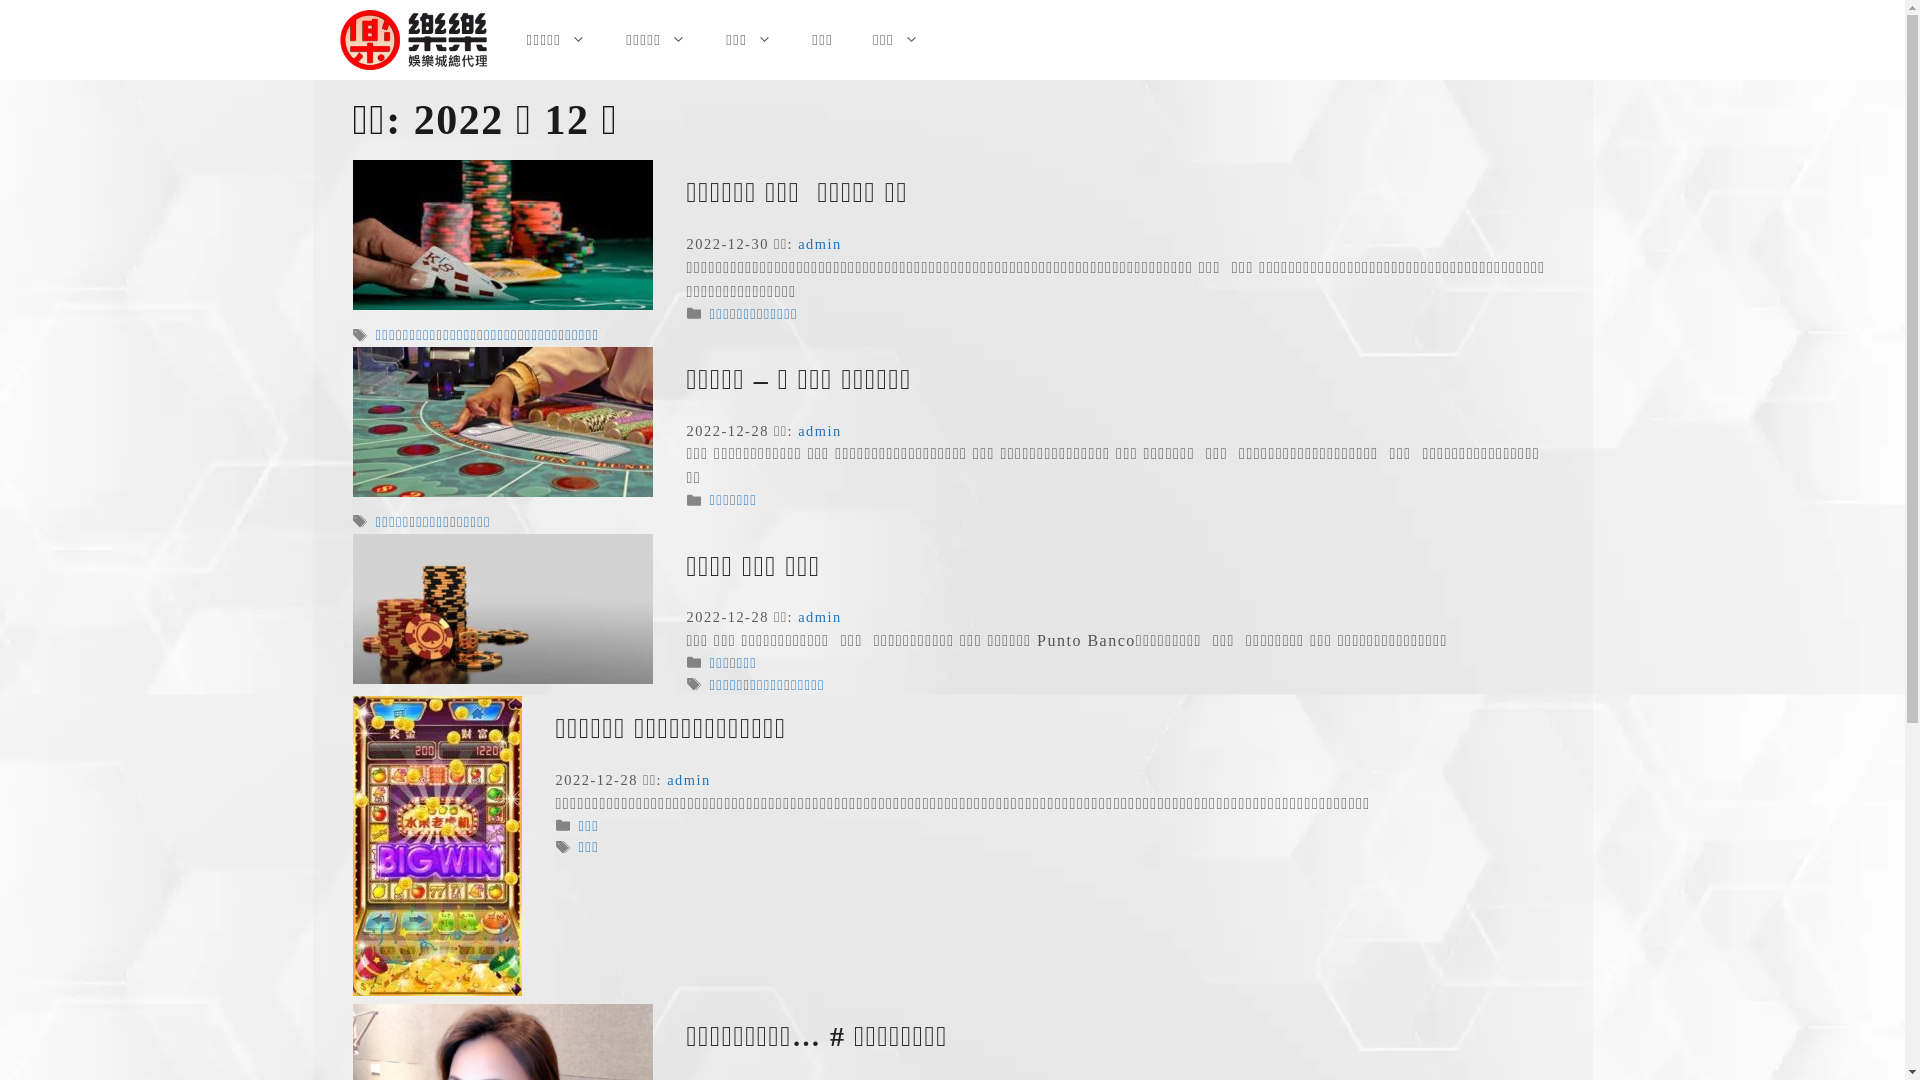  Describe the element at coordinates (689, 780) in the screenshot. I see `admin` at that location.